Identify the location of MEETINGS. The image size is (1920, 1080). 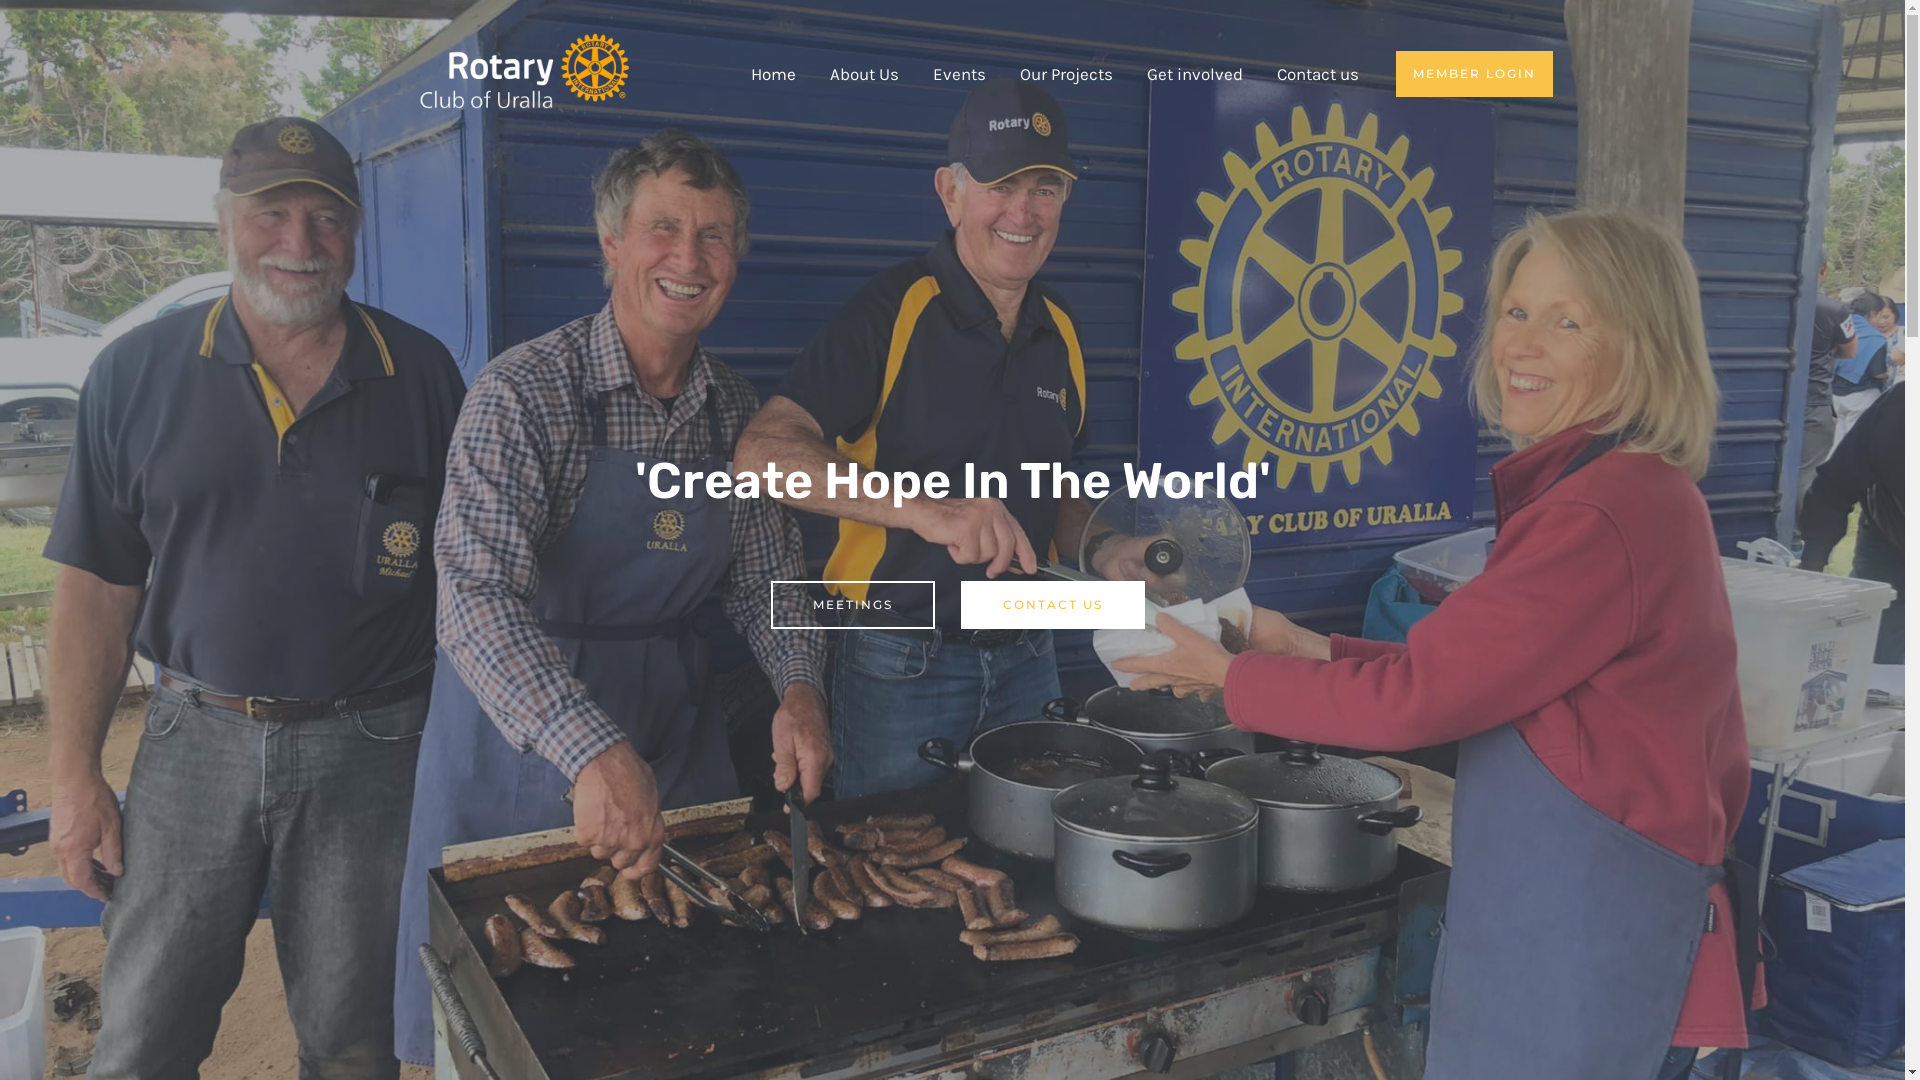
(852, 605).